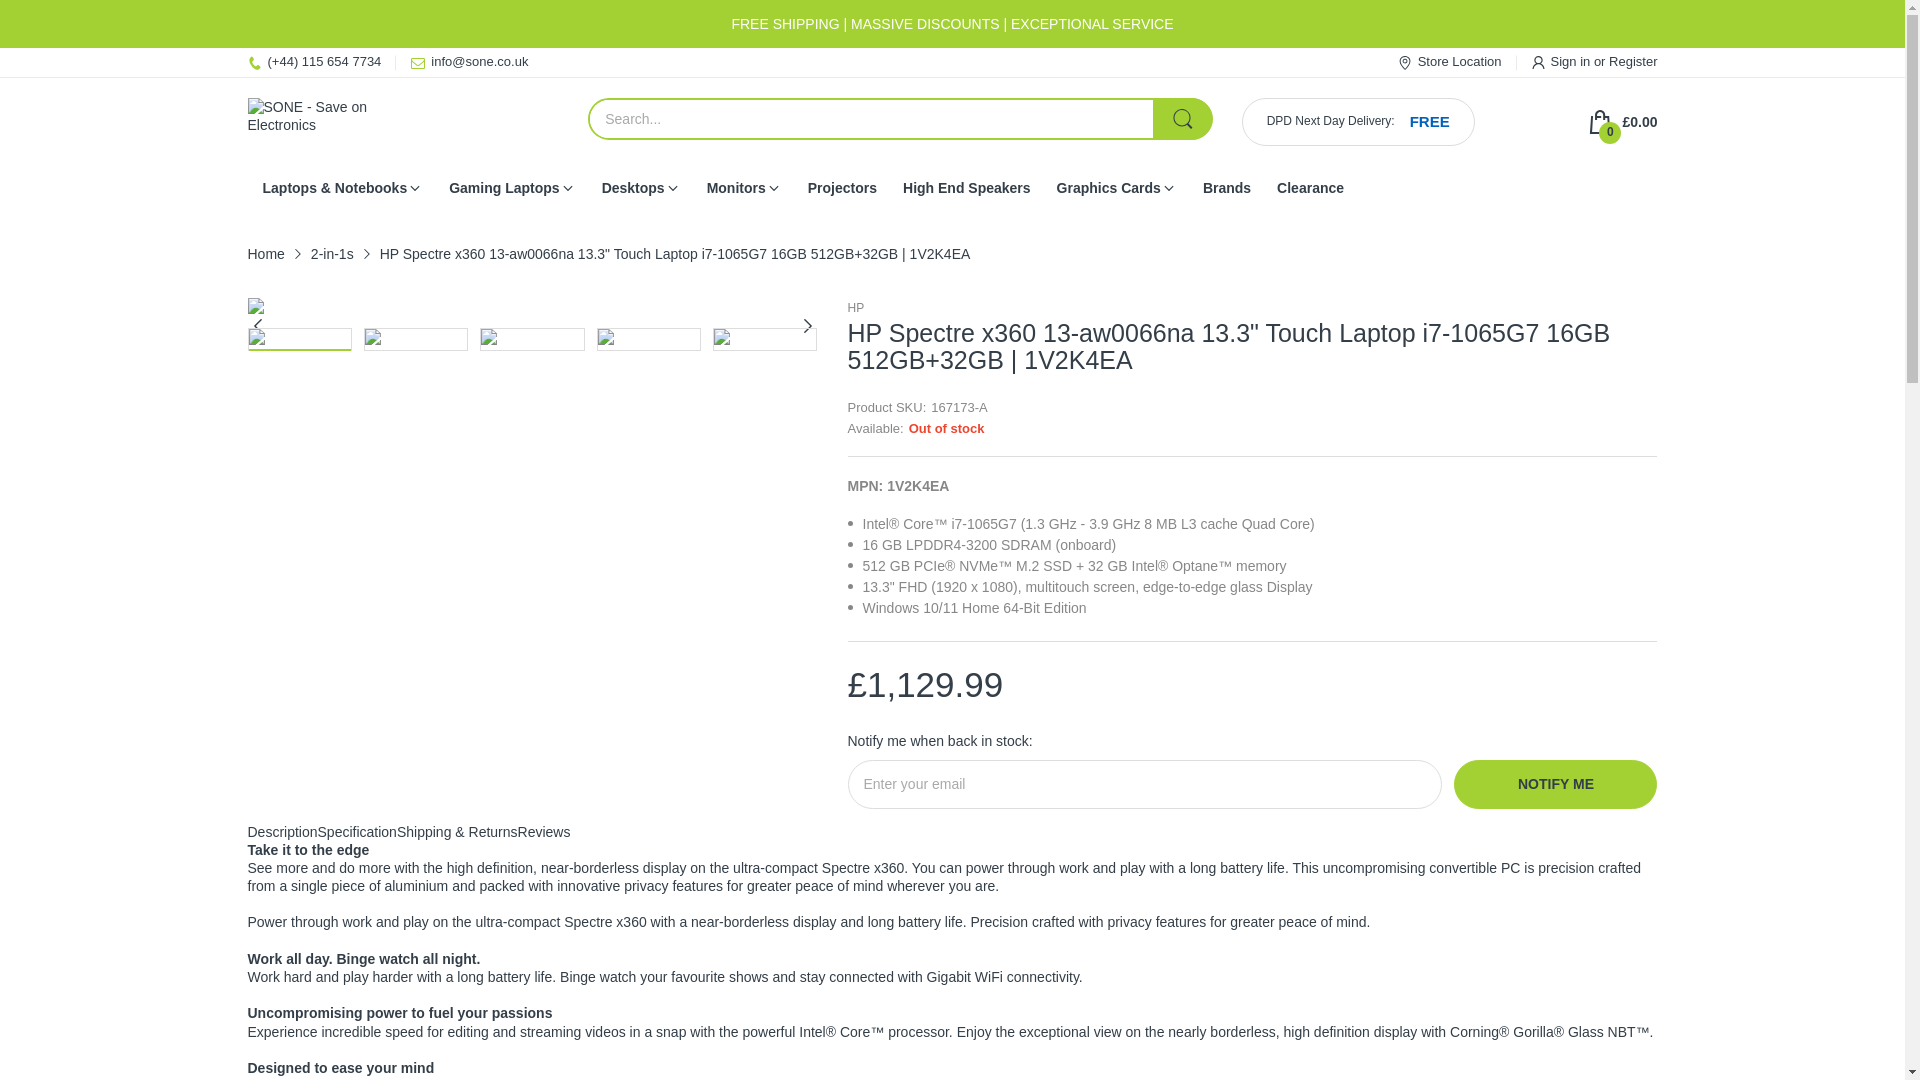  I want to click on High End Speakers, so click(966, 188).